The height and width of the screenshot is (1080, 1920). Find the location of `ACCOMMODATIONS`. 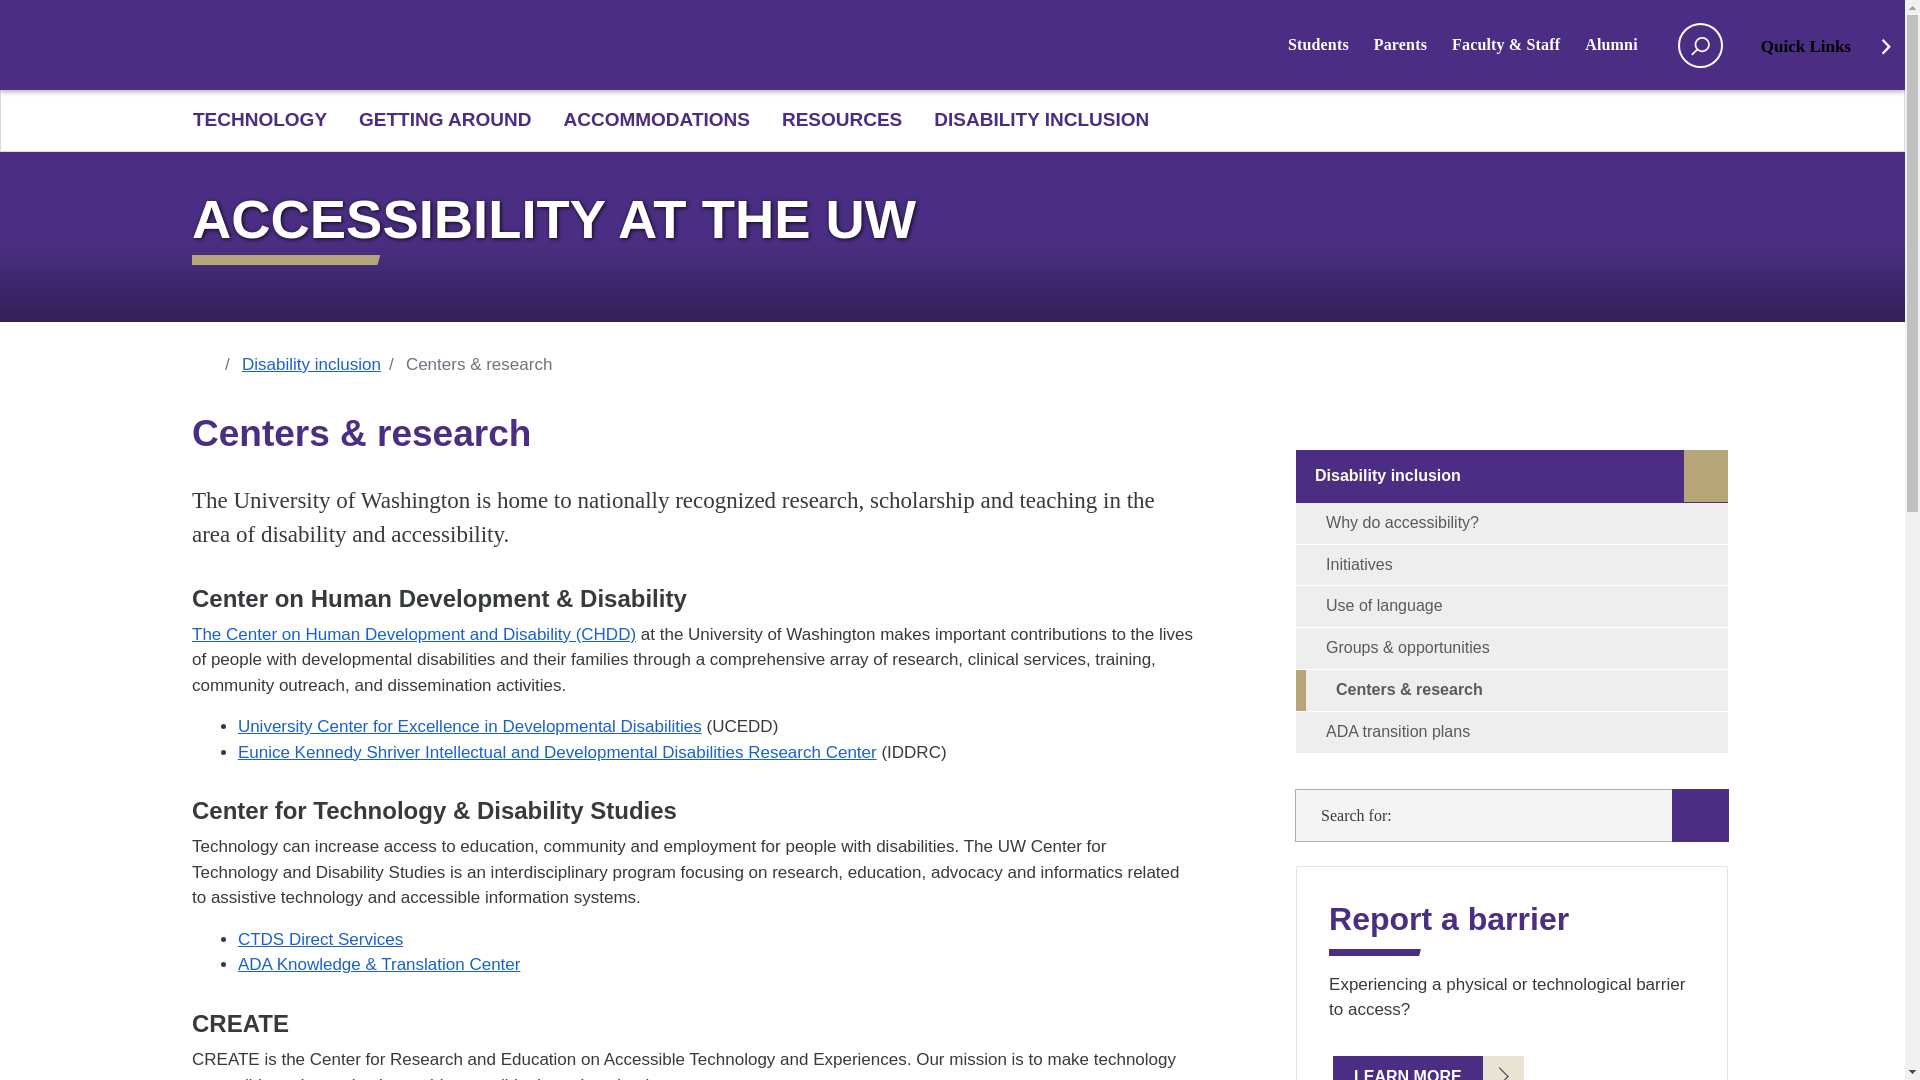

ACCOMMODATIONS is located at coordinates (656, 120).